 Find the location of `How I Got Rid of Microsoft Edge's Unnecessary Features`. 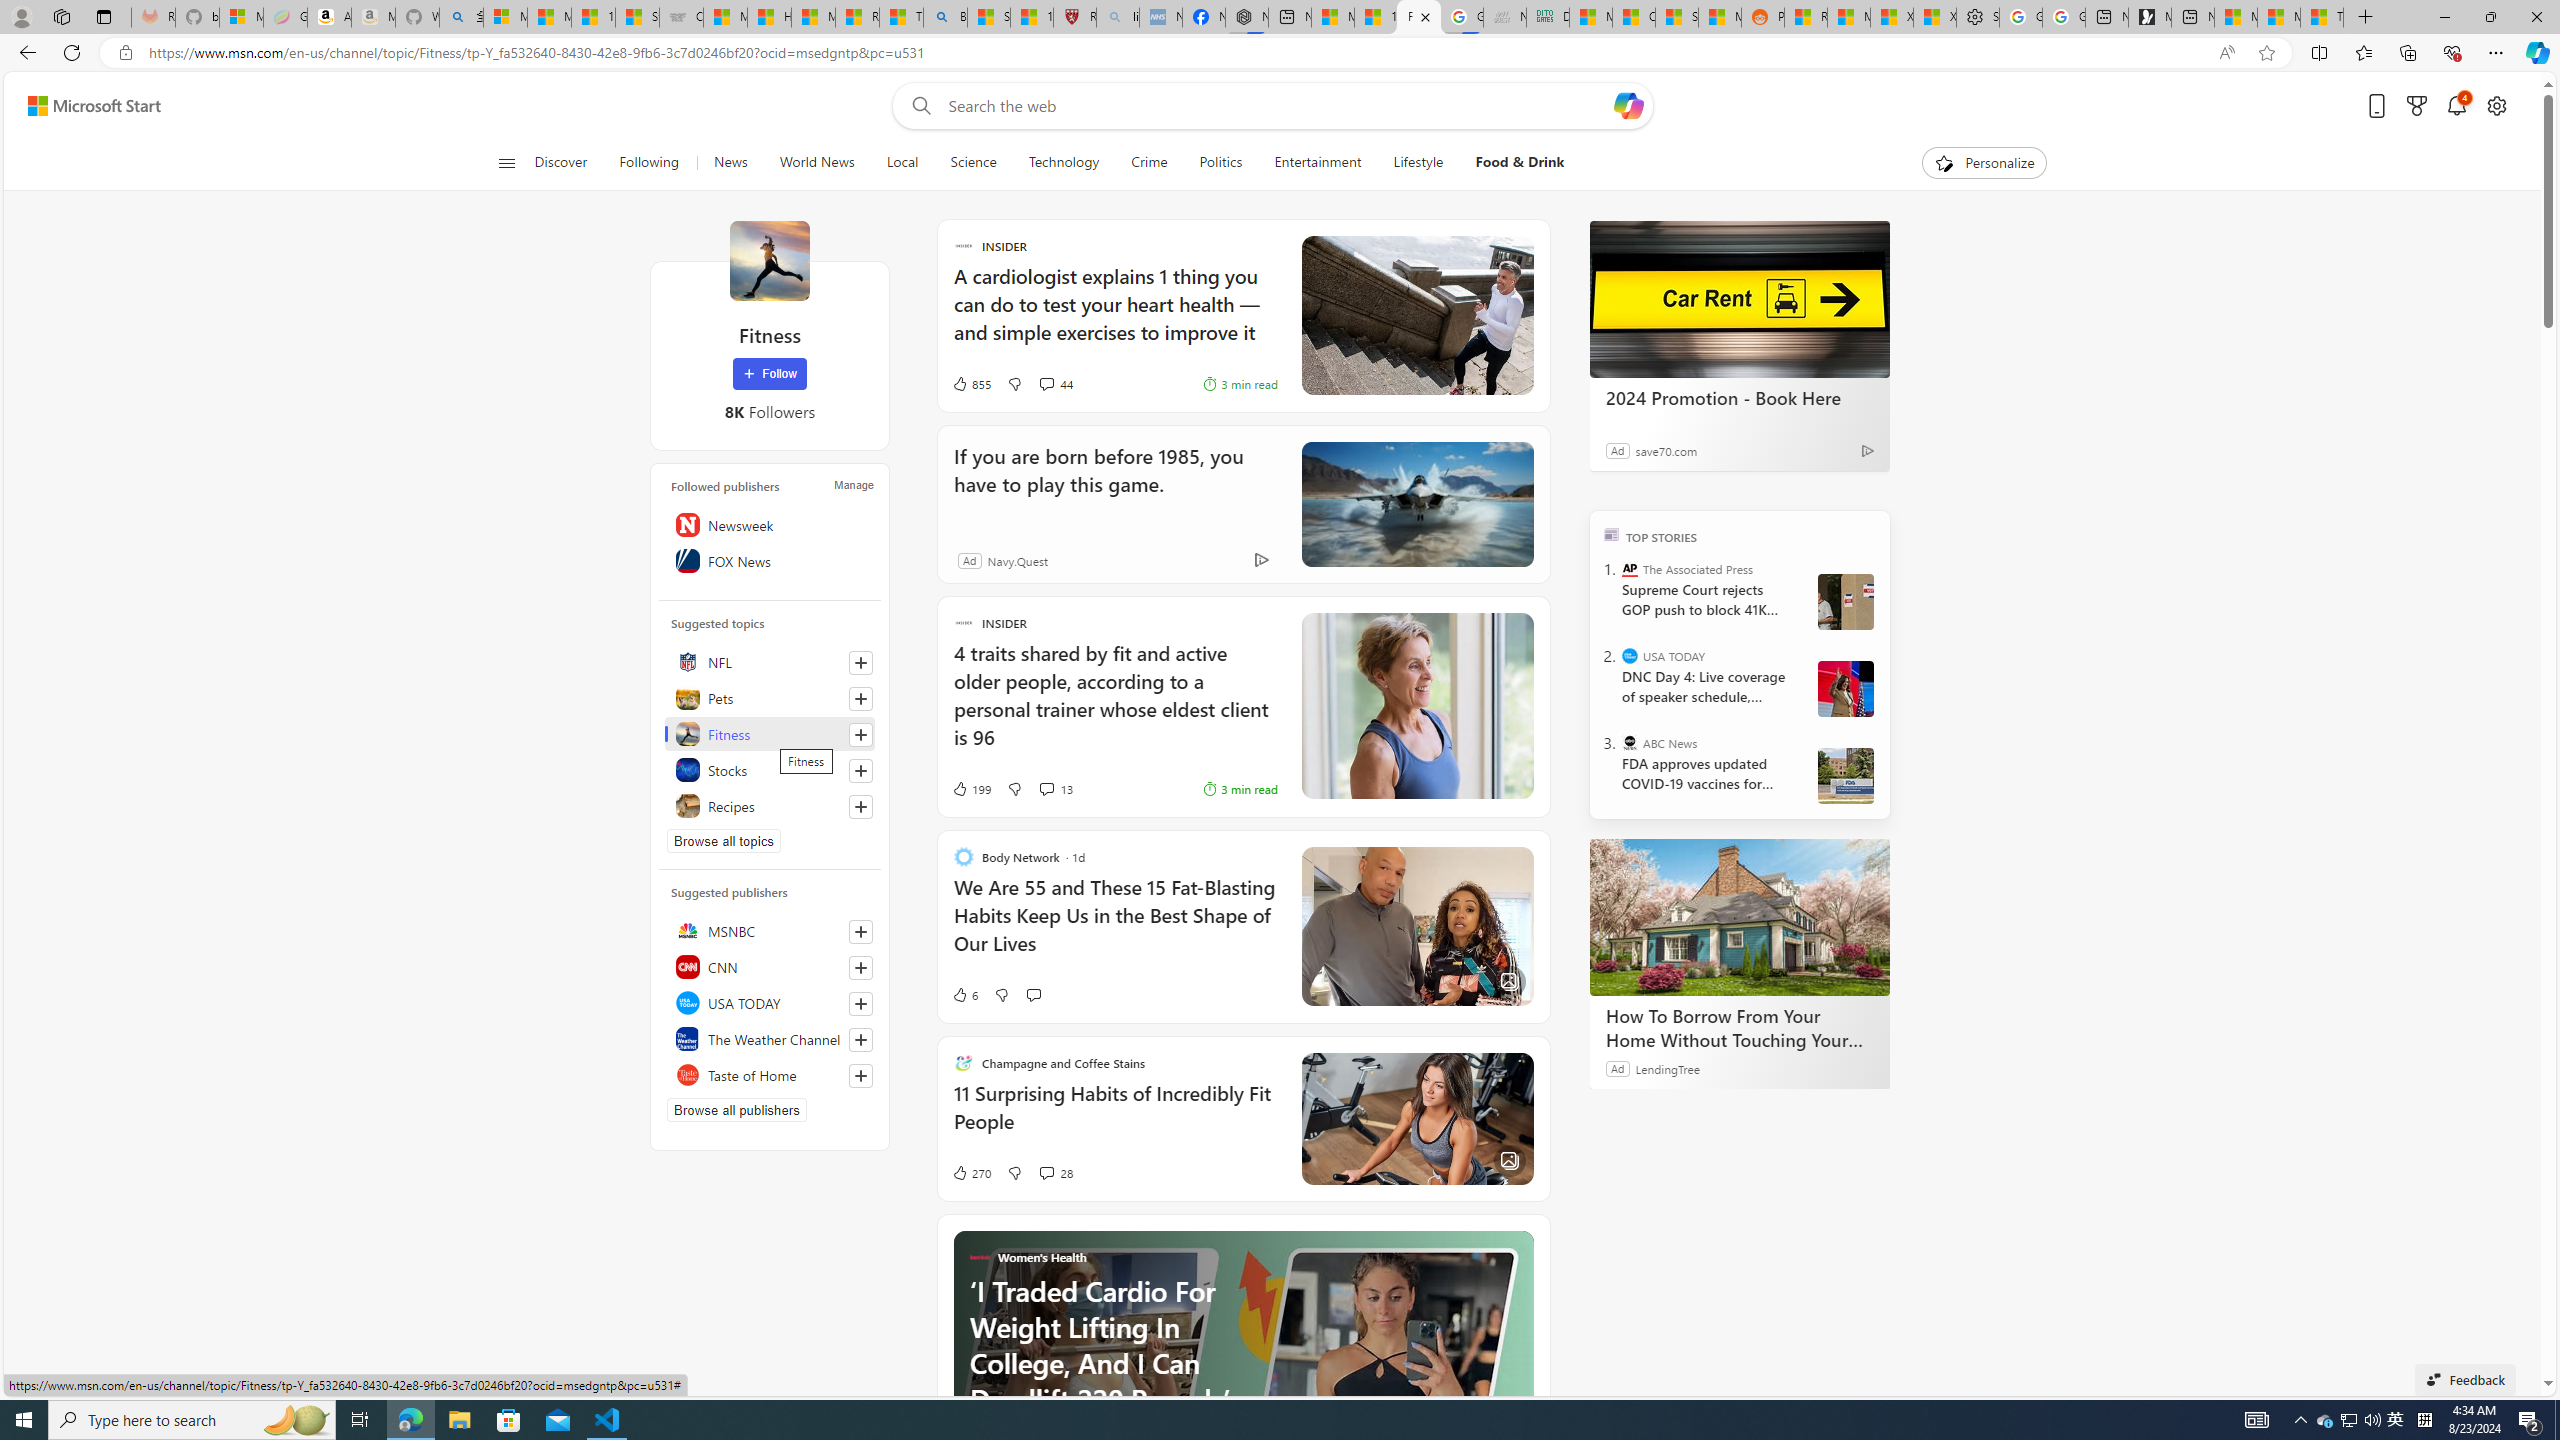

How I Got Rid of Microsoft Edge's Unnecessary Features is located at coordinates (768, 17).